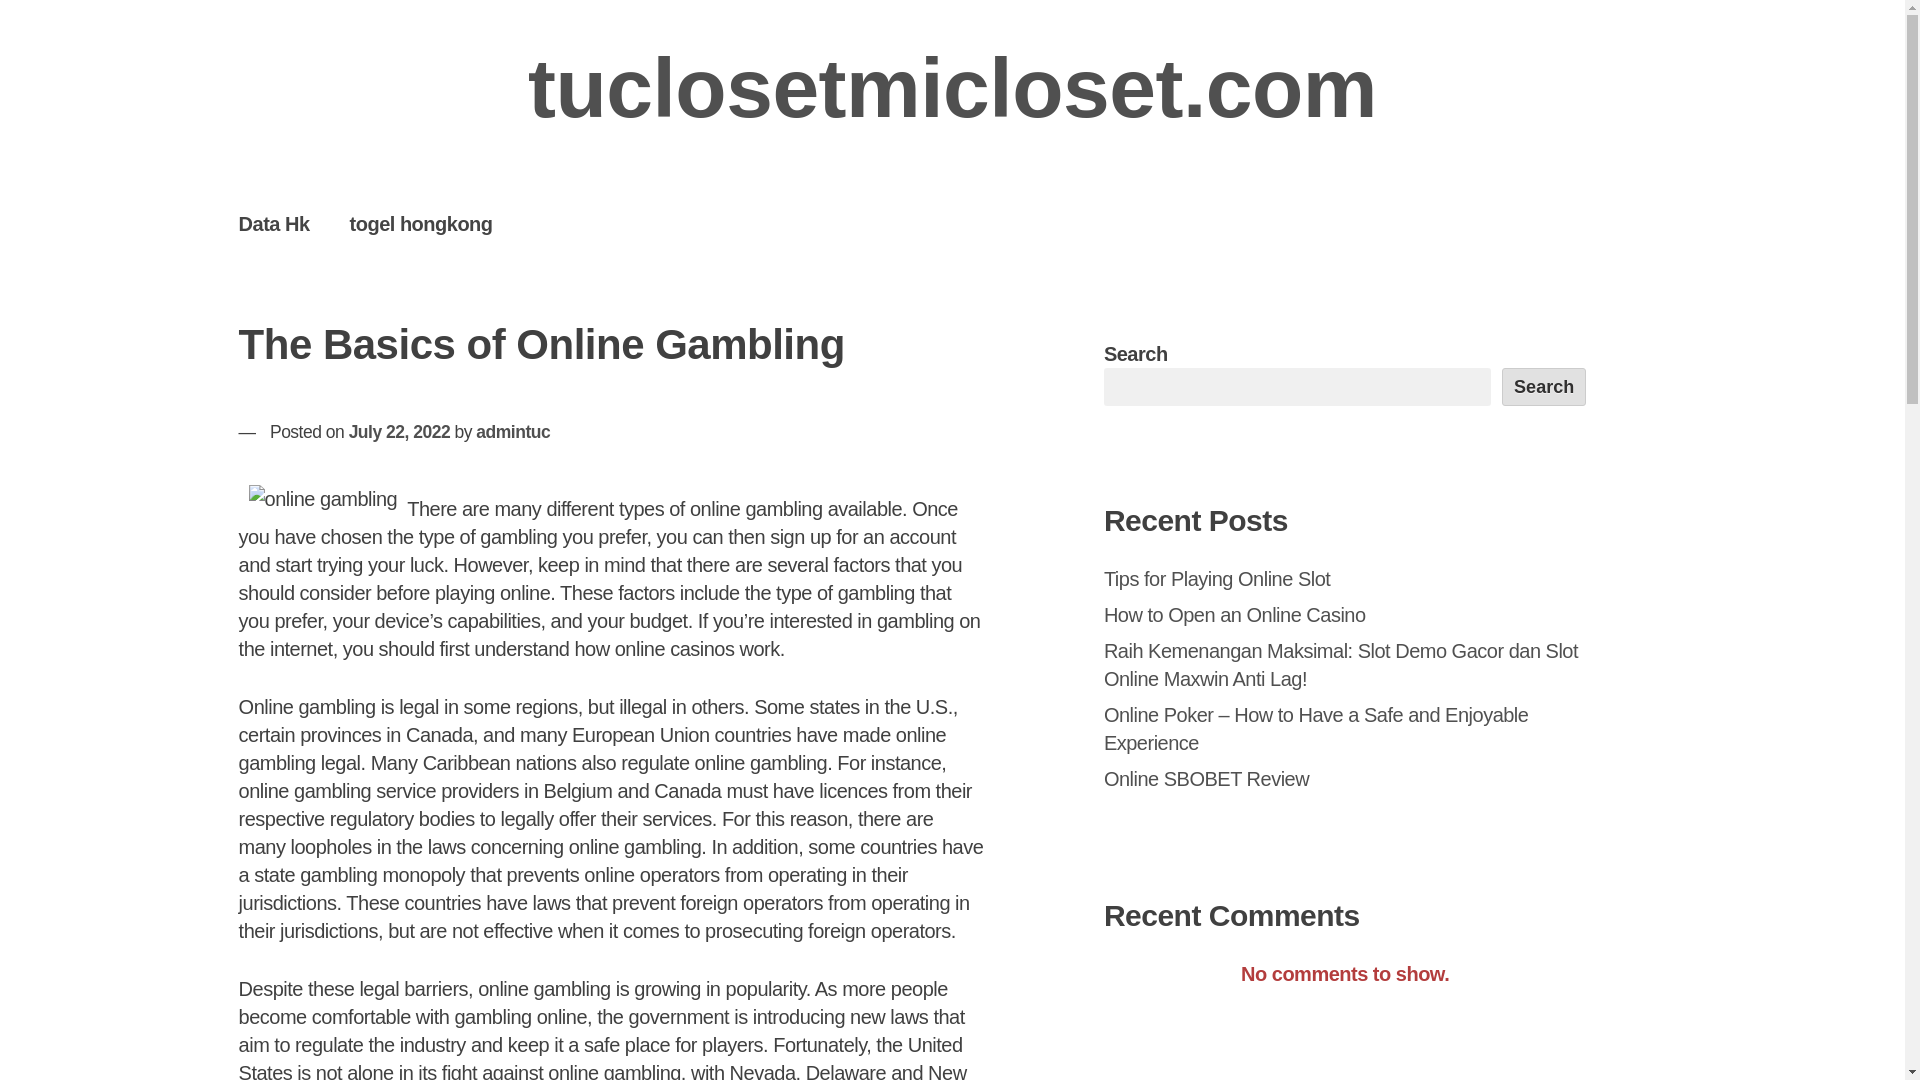 The width and height of the screenshot is (1920, 1080). What do you see at coordinates (1206, 778) in the screenshot?
I see `Online SBOBET Review` at bounding box center [1206, 778].